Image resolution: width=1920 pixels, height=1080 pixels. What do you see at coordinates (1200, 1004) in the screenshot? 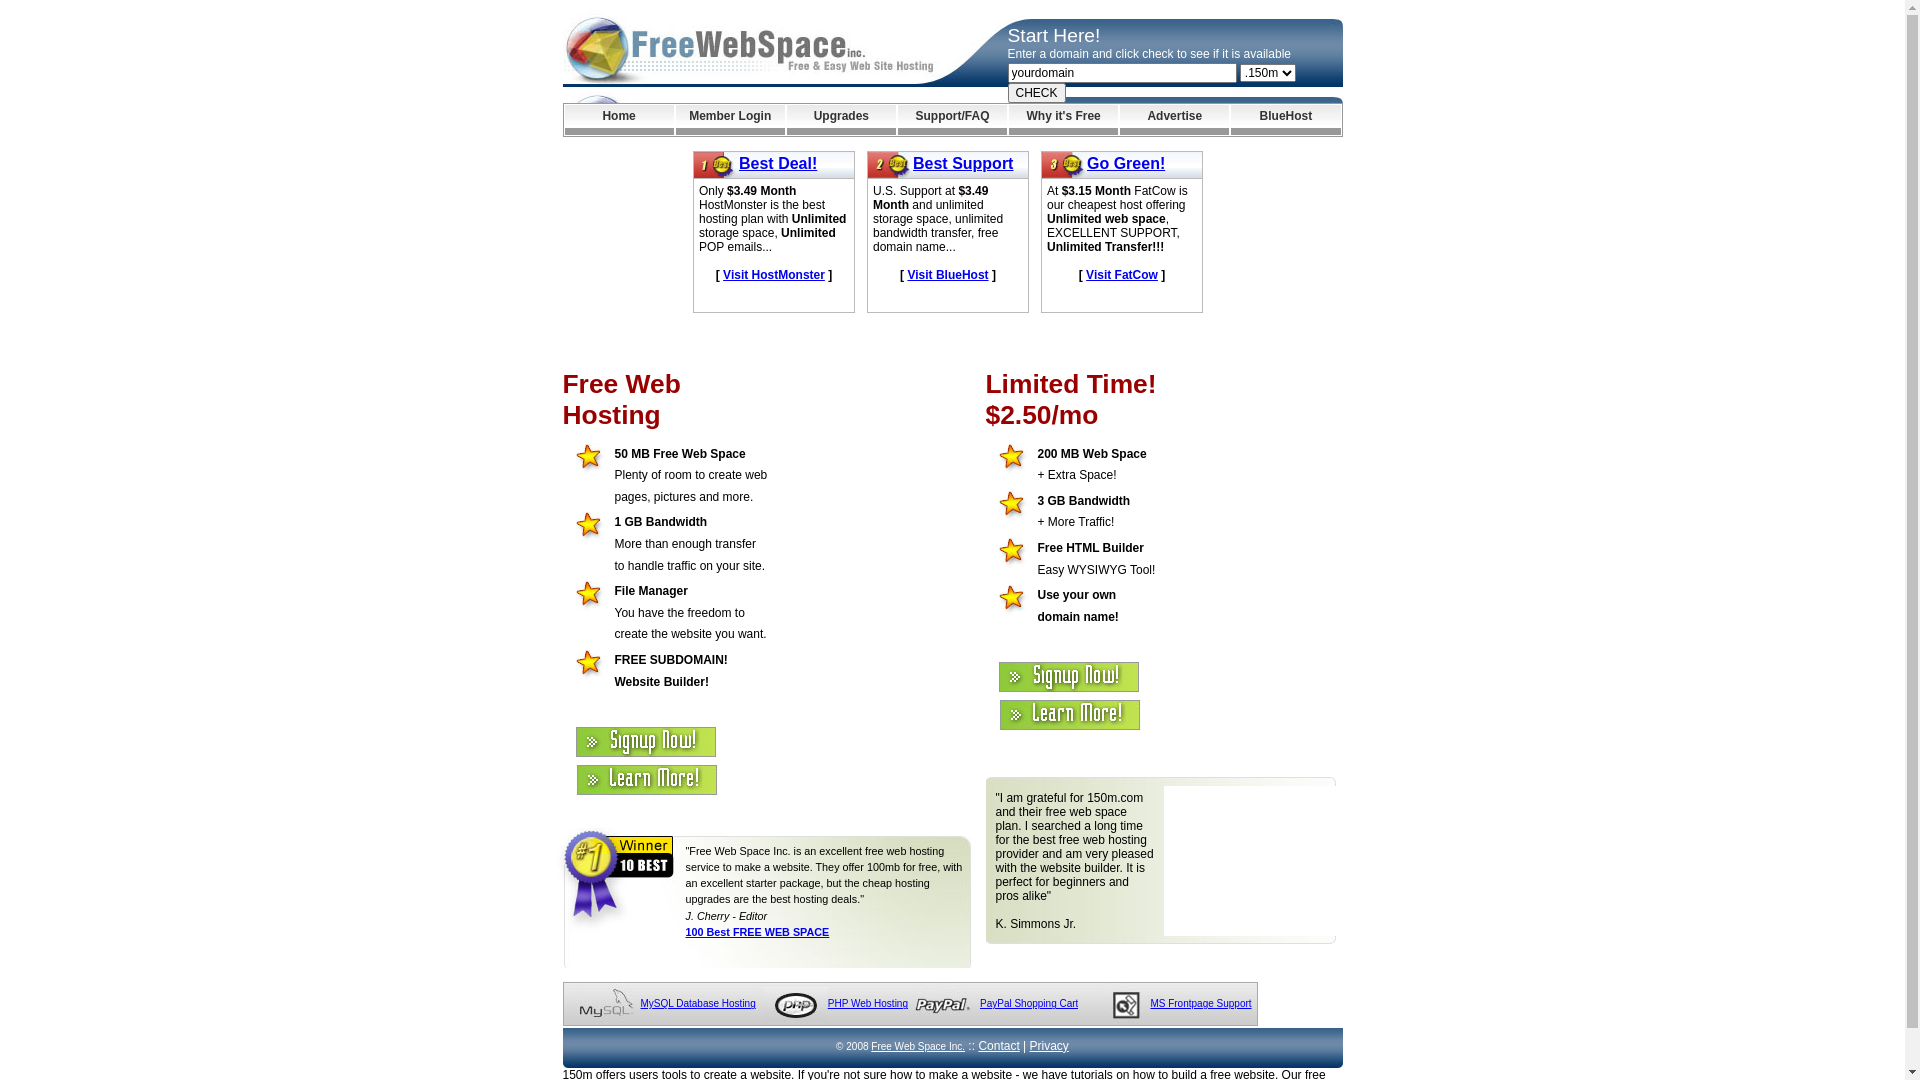
I see `MS Frontpage Support` at bounding box center [1200, 1004].